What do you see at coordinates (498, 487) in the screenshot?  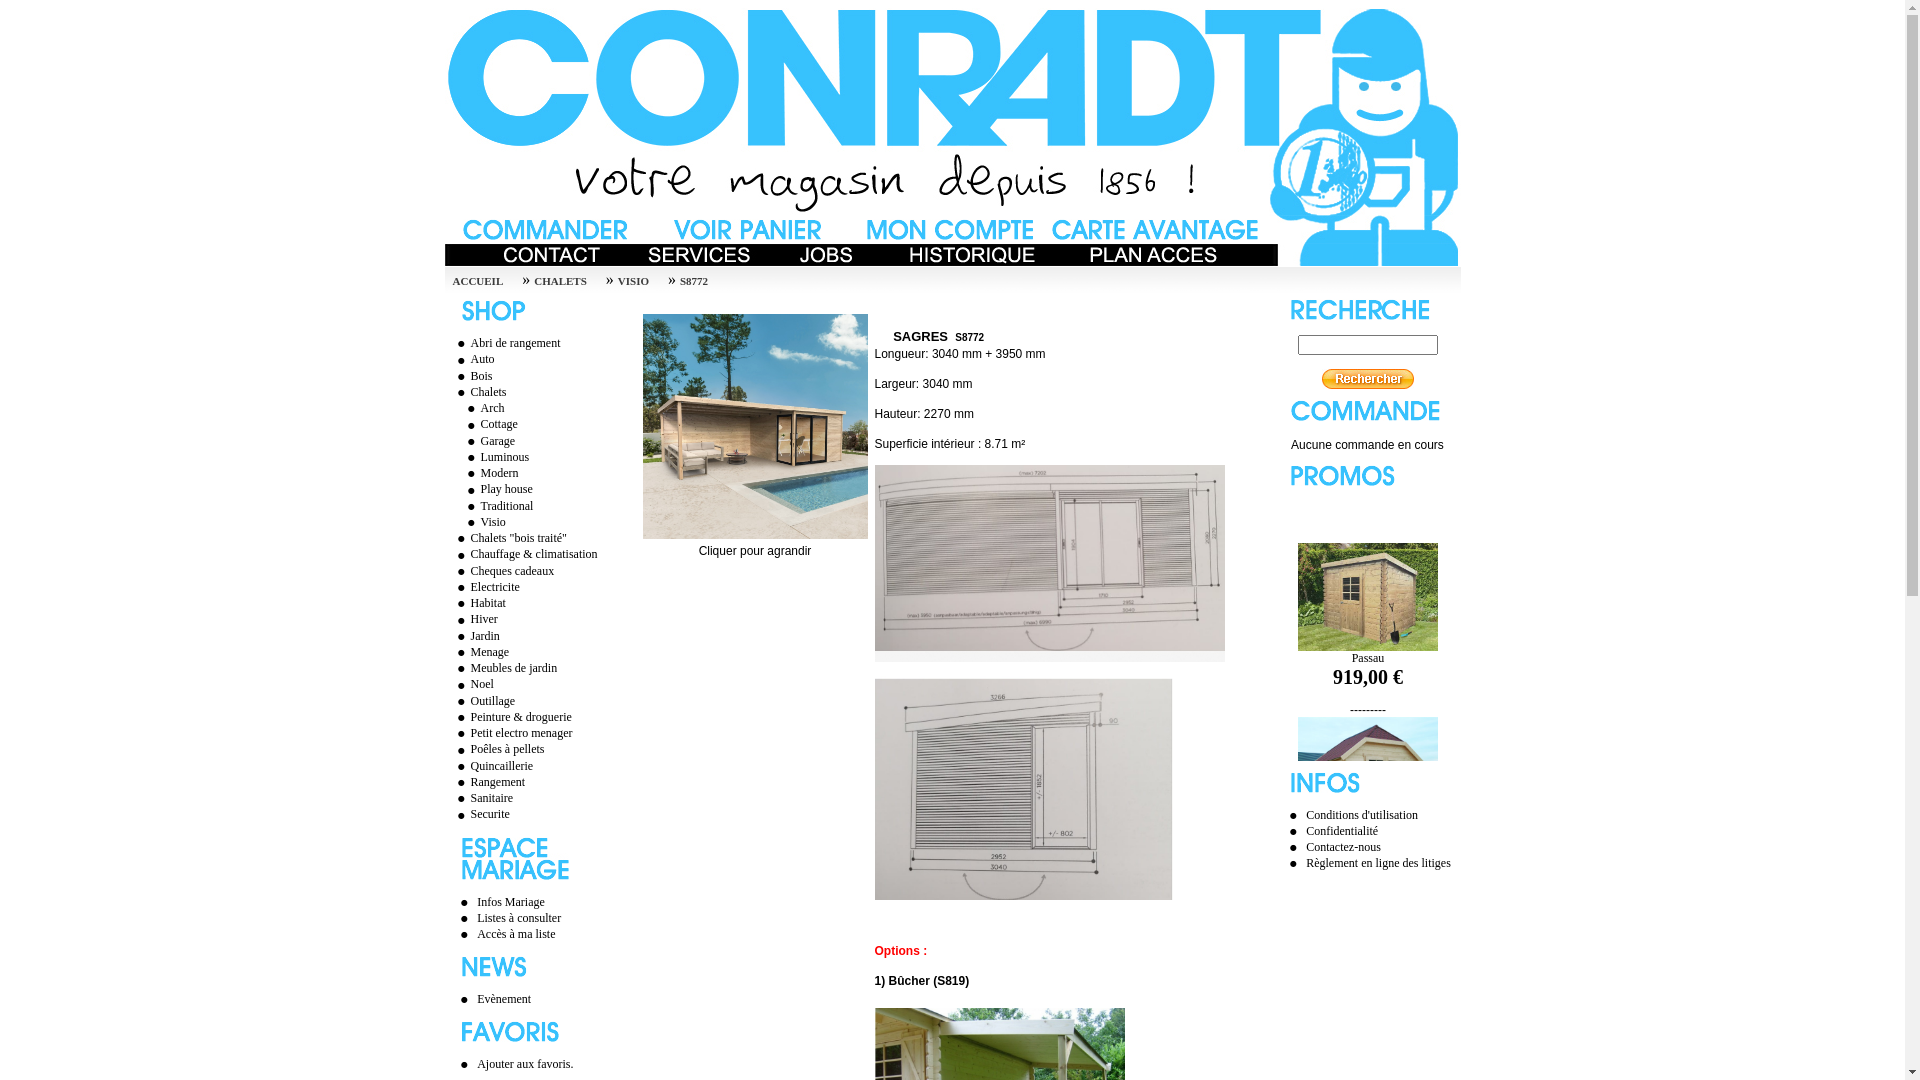 I see `Play house` at bounding box center [498, 487].